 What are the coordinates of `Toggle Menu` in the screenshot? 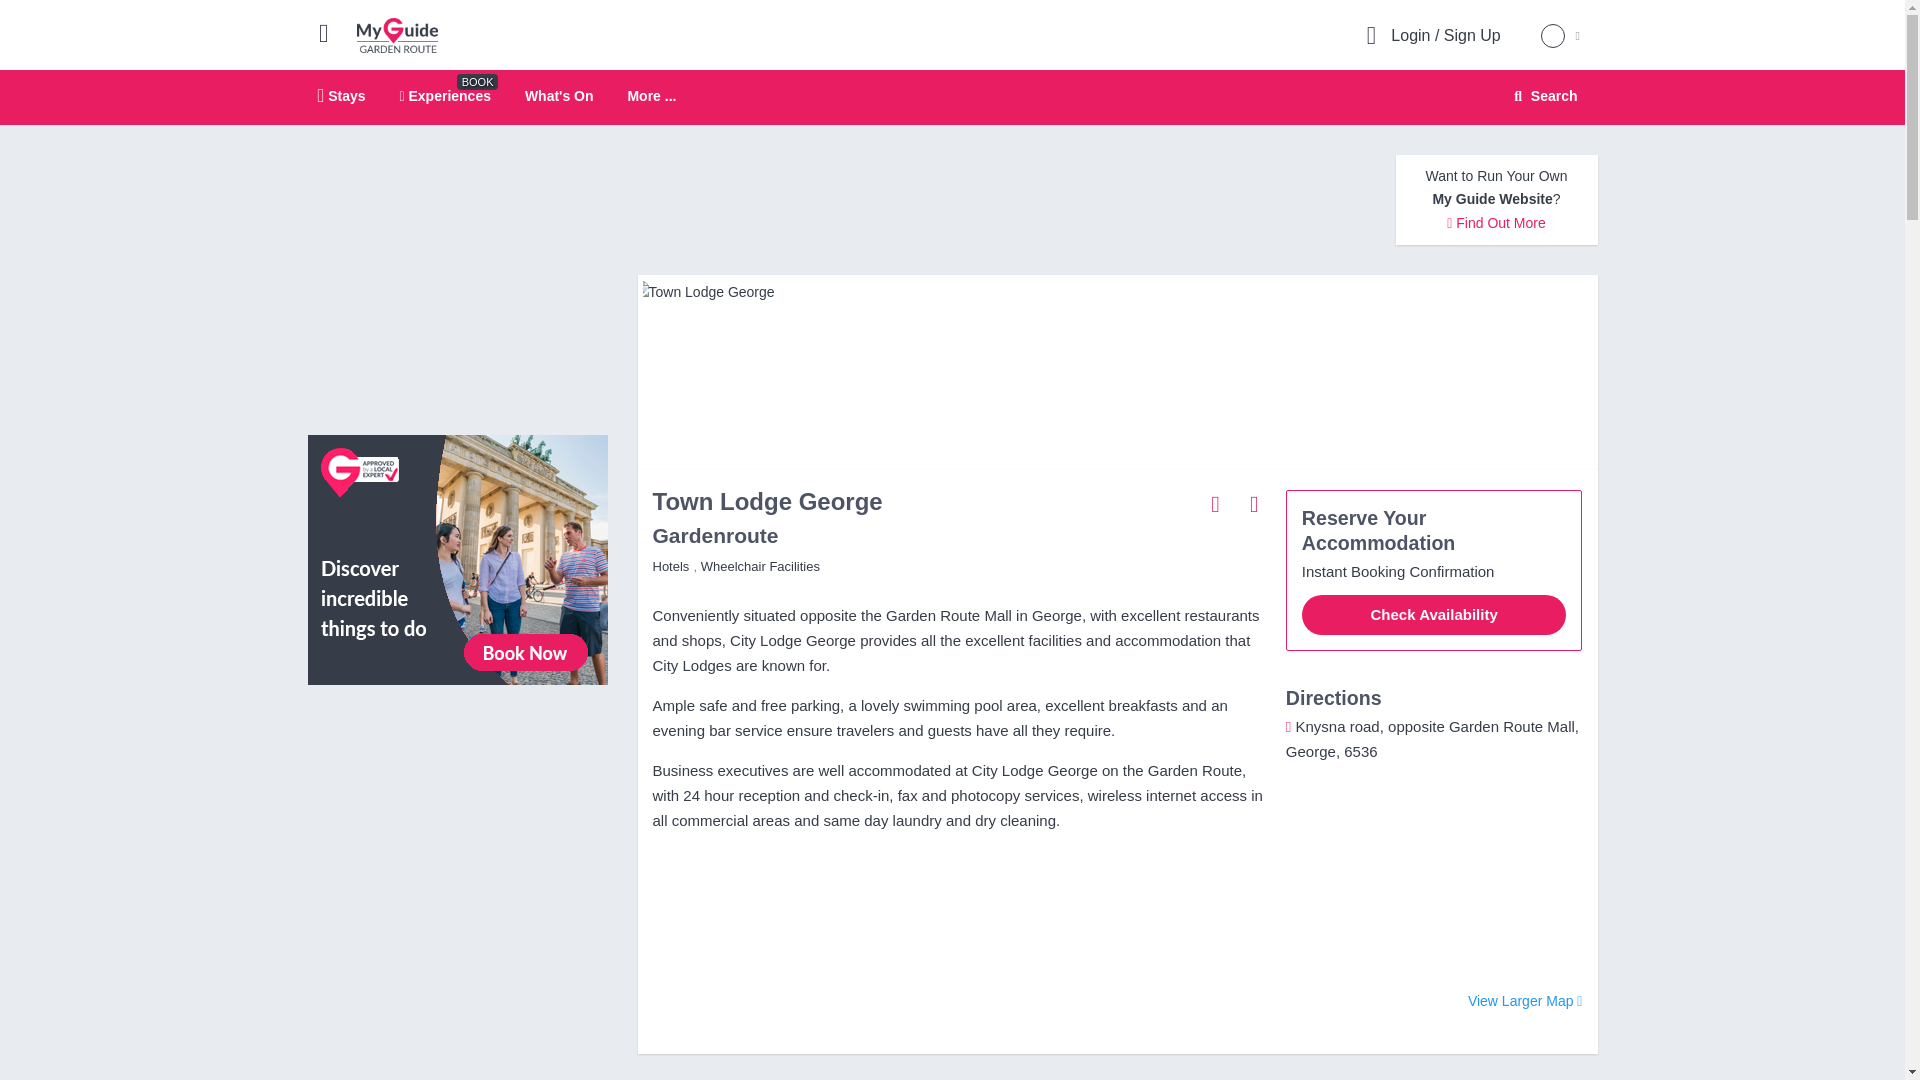 It's located at (1254, 503).